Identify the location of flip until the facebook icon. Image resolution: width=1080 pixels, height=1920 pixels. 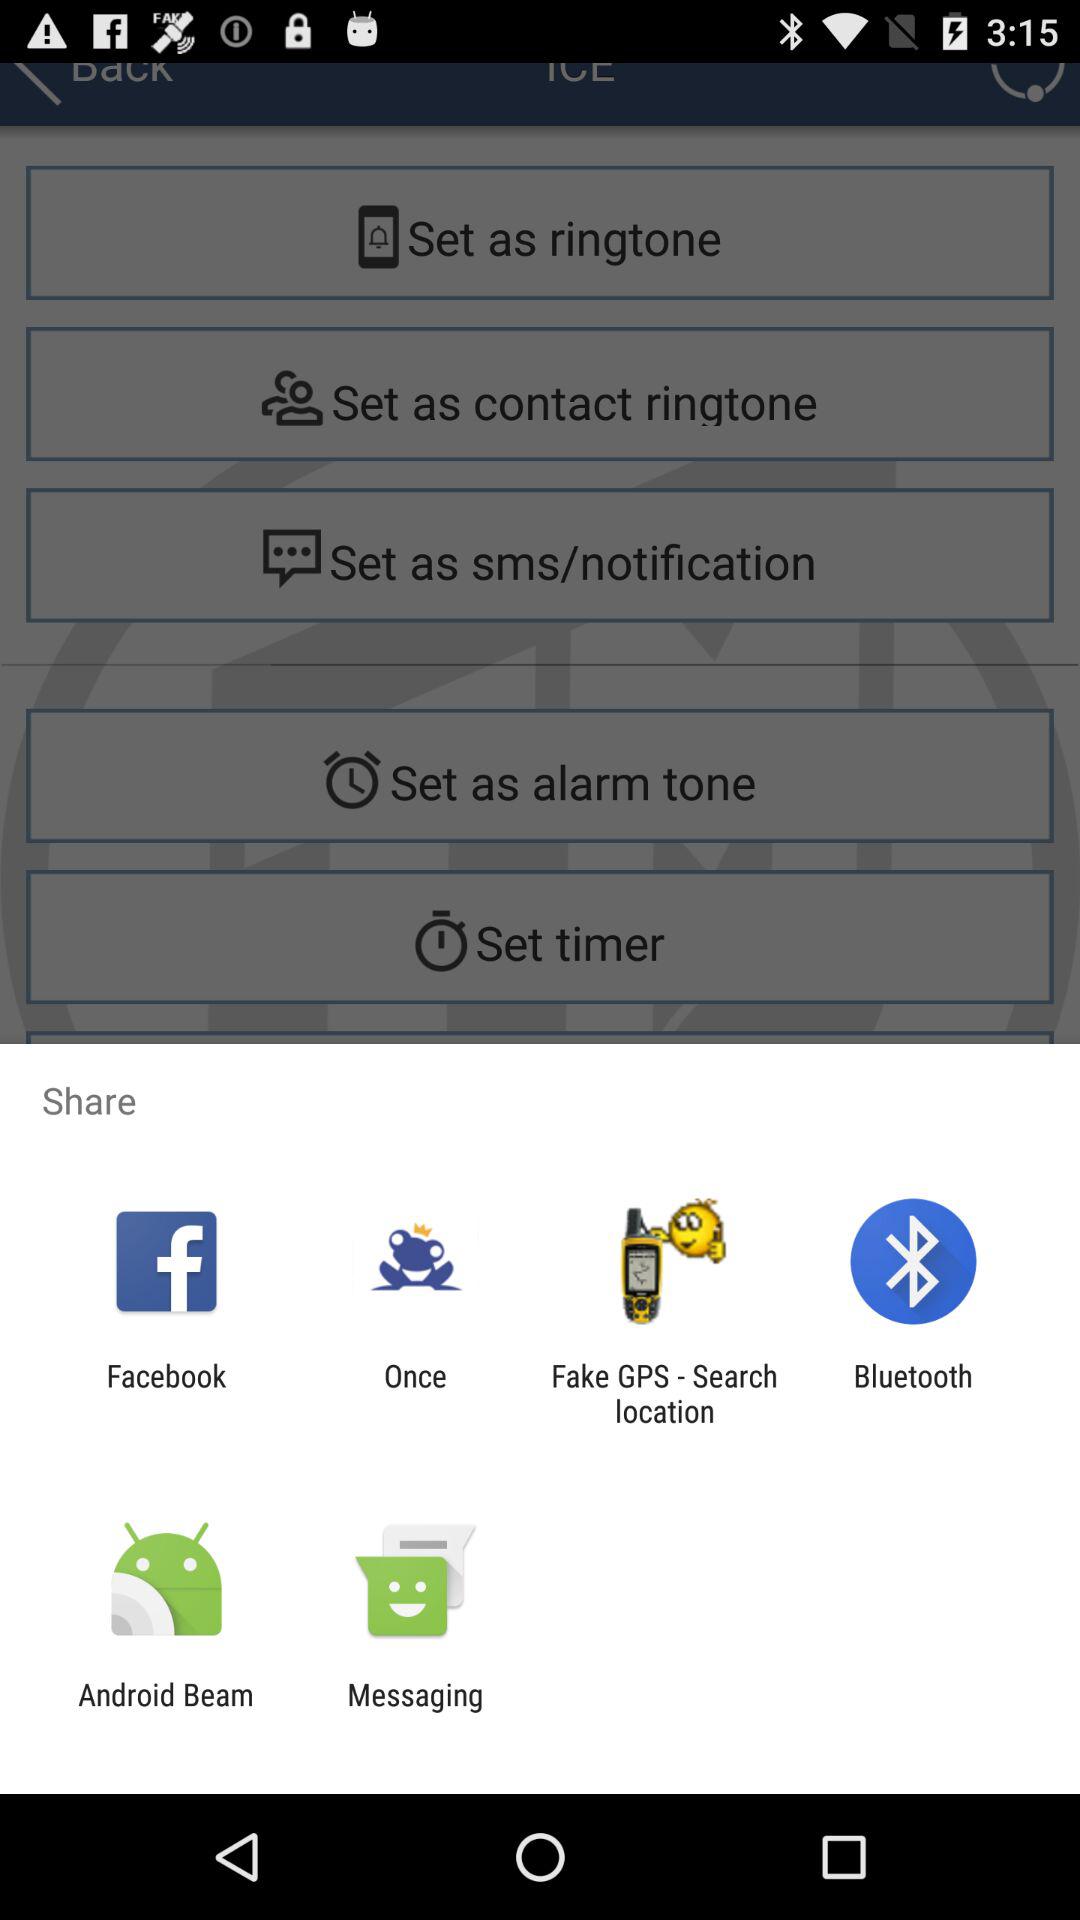
(166, 1393).